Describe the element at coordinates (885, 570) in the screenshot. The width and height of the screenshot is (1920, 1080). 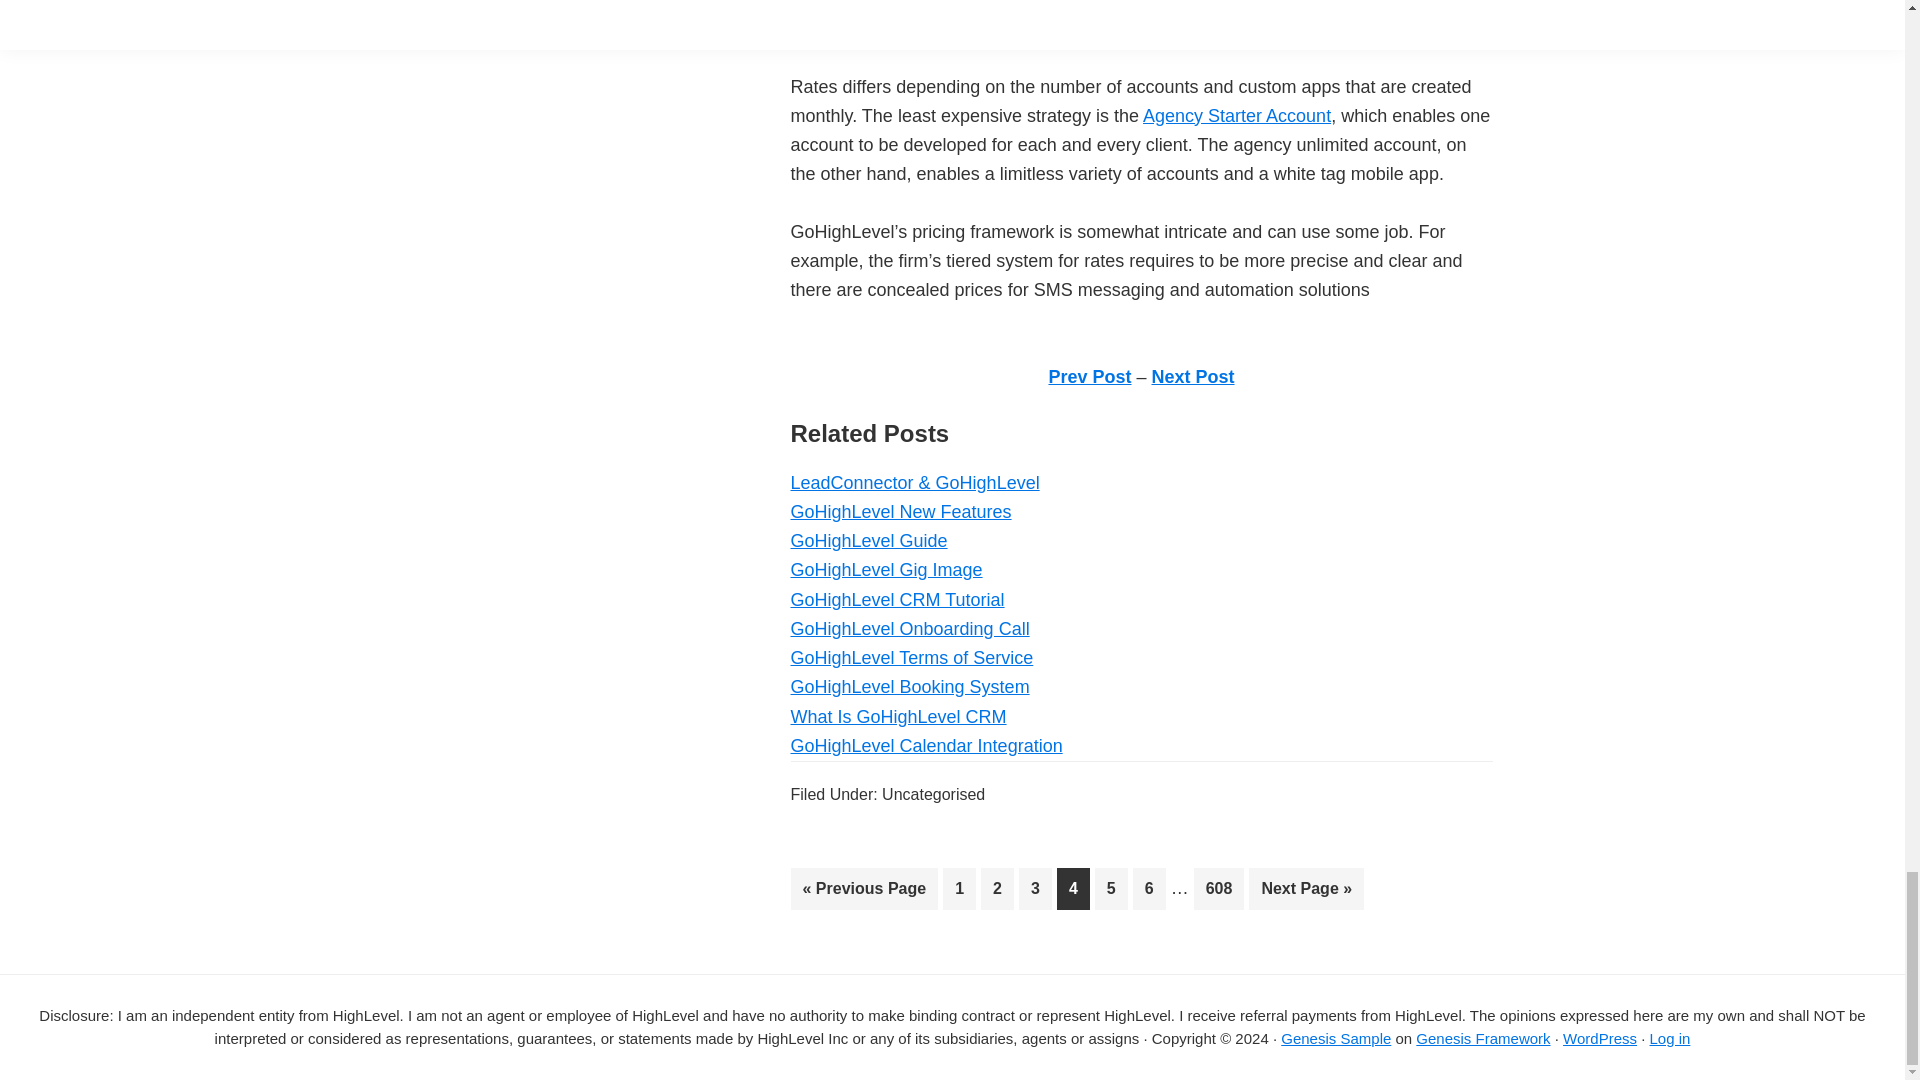
I see `GoHighLevel Gig Image` at that location.